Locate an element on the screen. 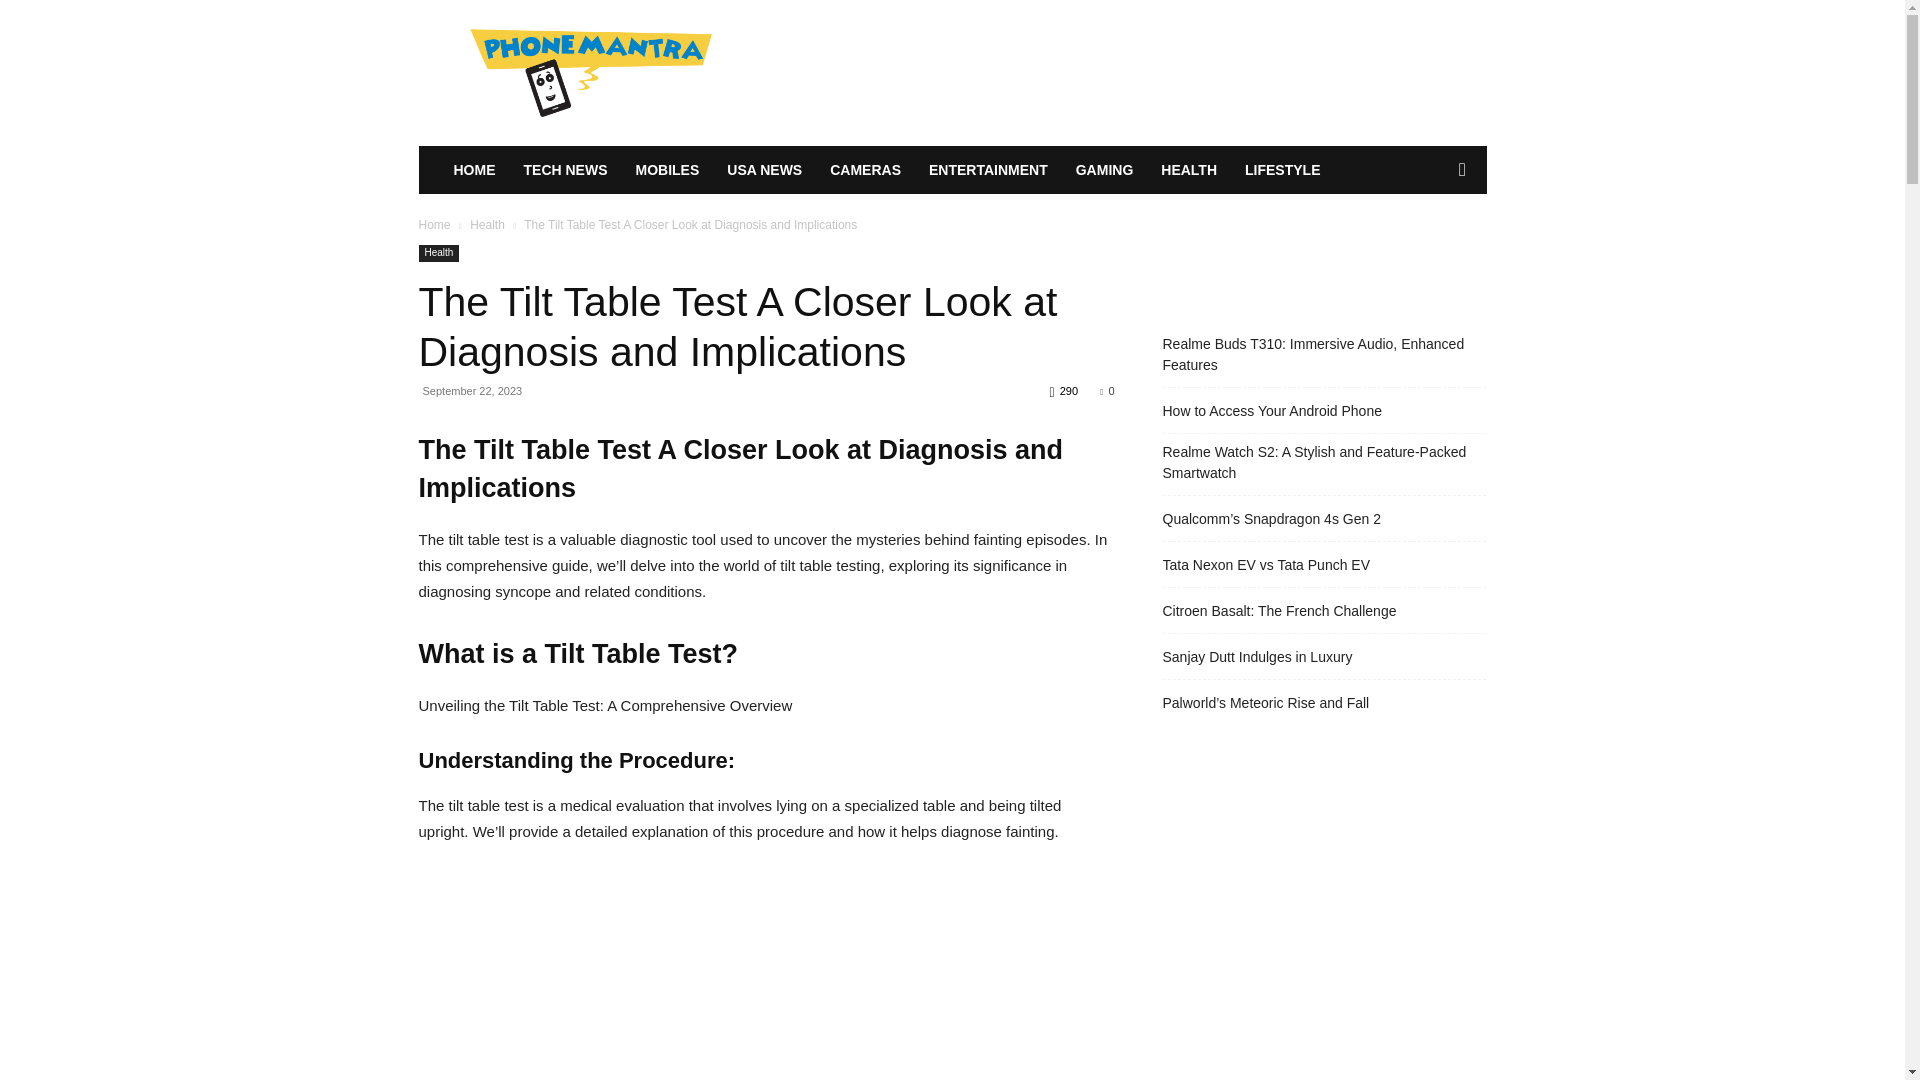  Health is located at coordinates (487, 225).